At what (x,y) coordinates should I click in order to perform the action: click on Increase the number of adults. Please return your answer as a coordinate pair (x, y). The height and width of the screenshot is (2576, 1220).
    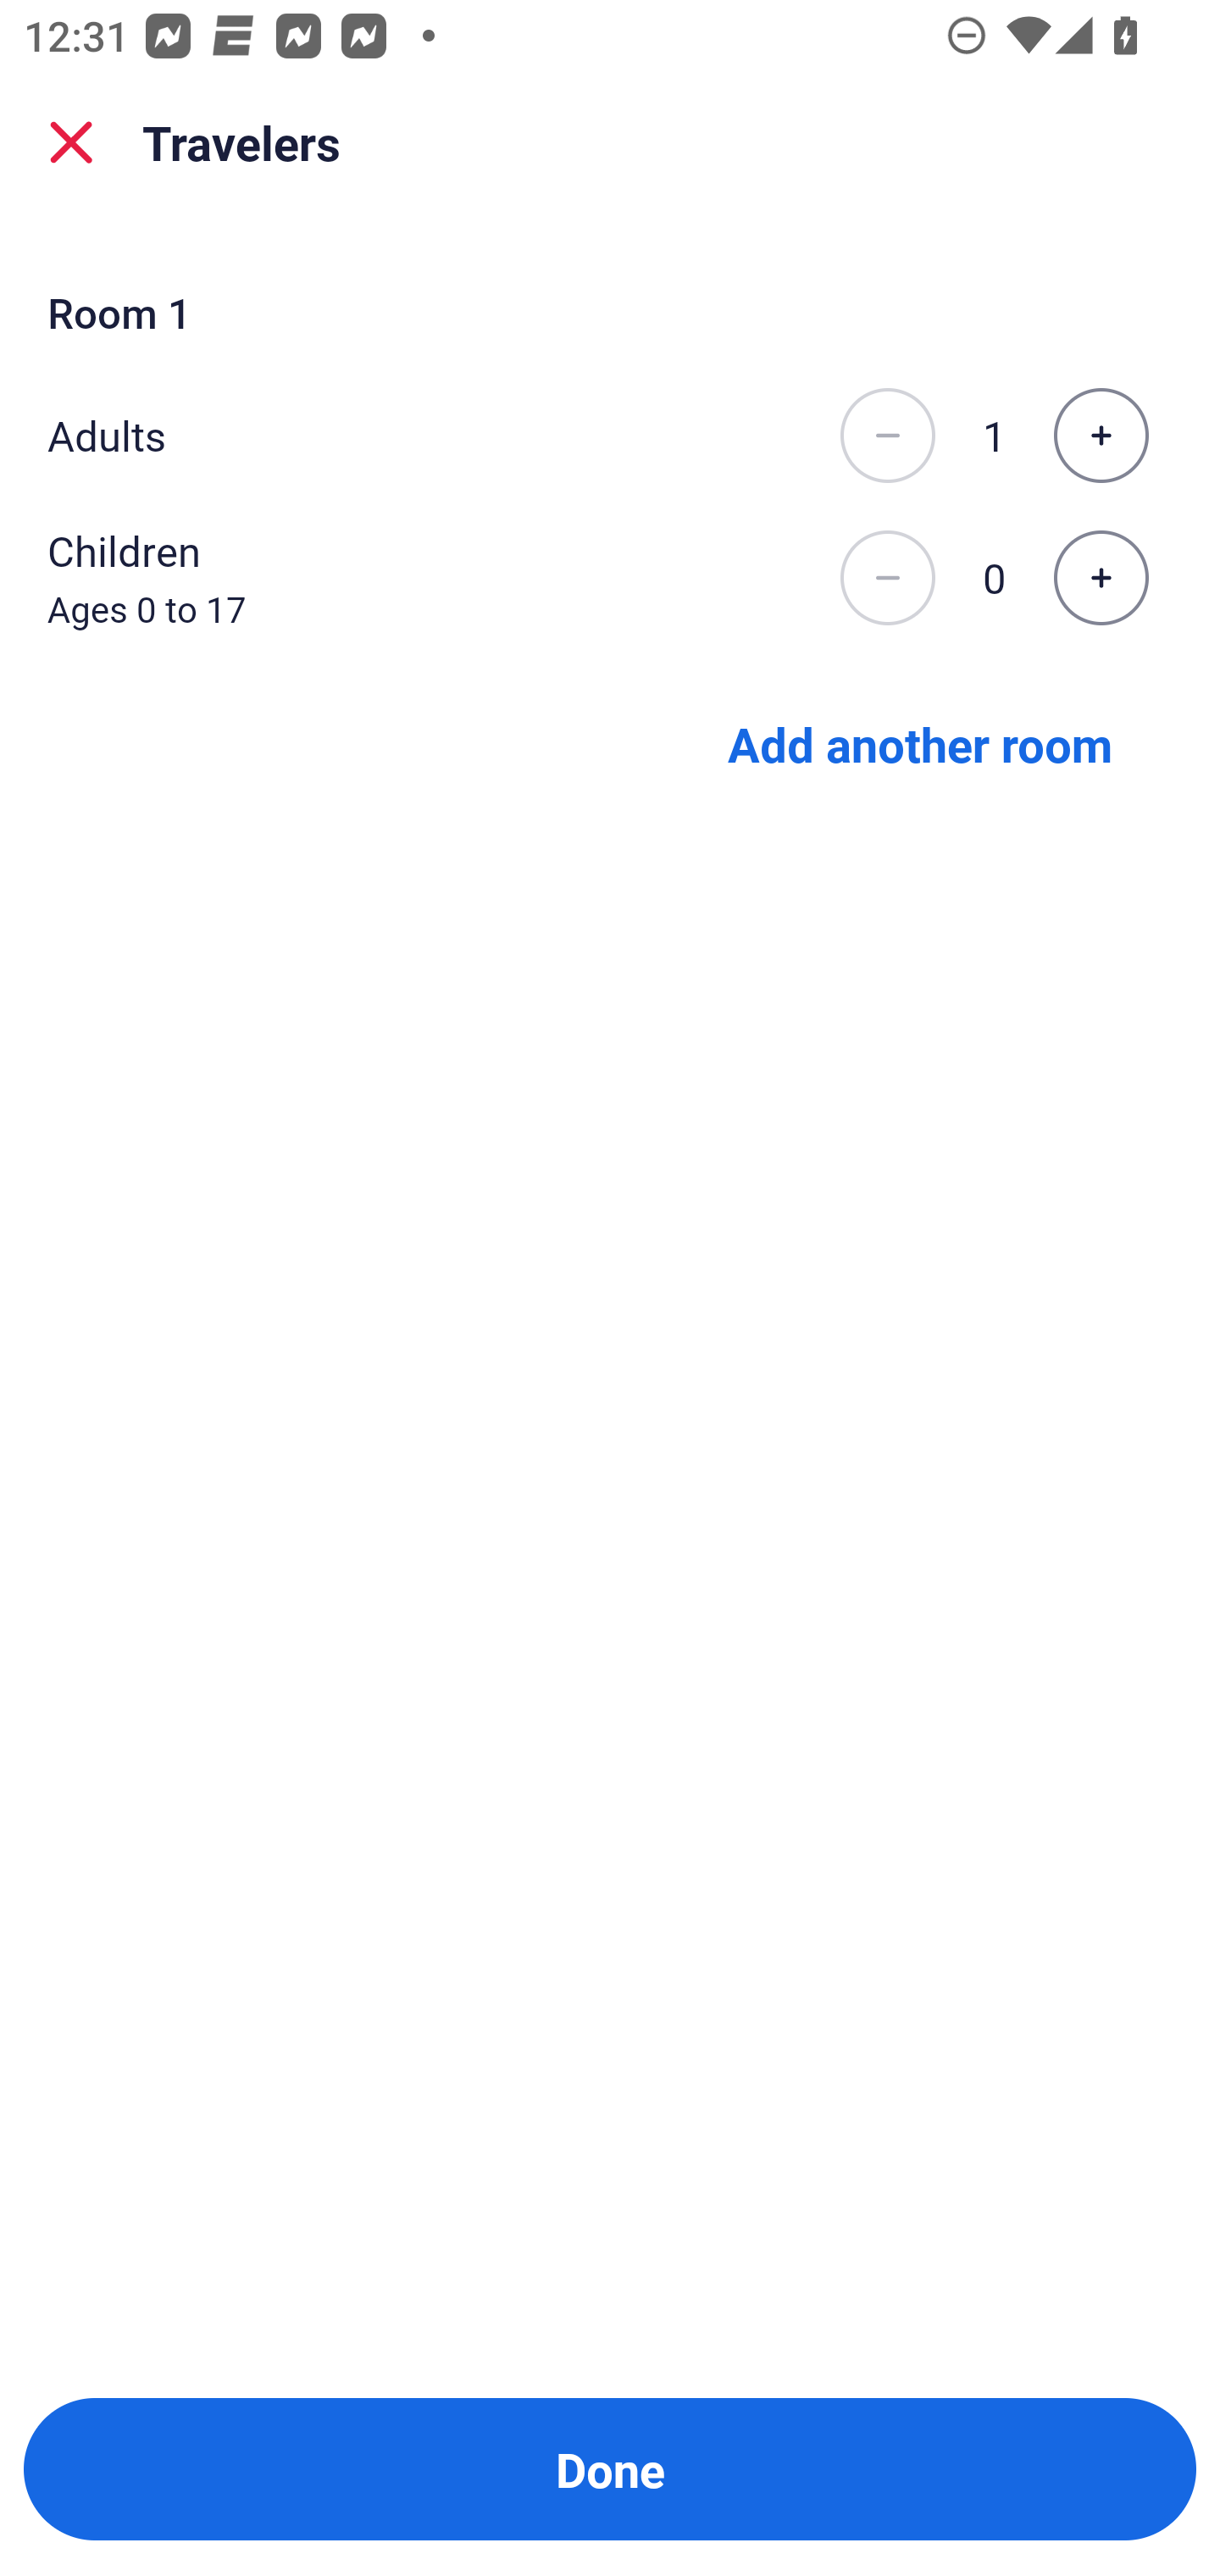
    Looking at the image, I should click on (1101, 435).